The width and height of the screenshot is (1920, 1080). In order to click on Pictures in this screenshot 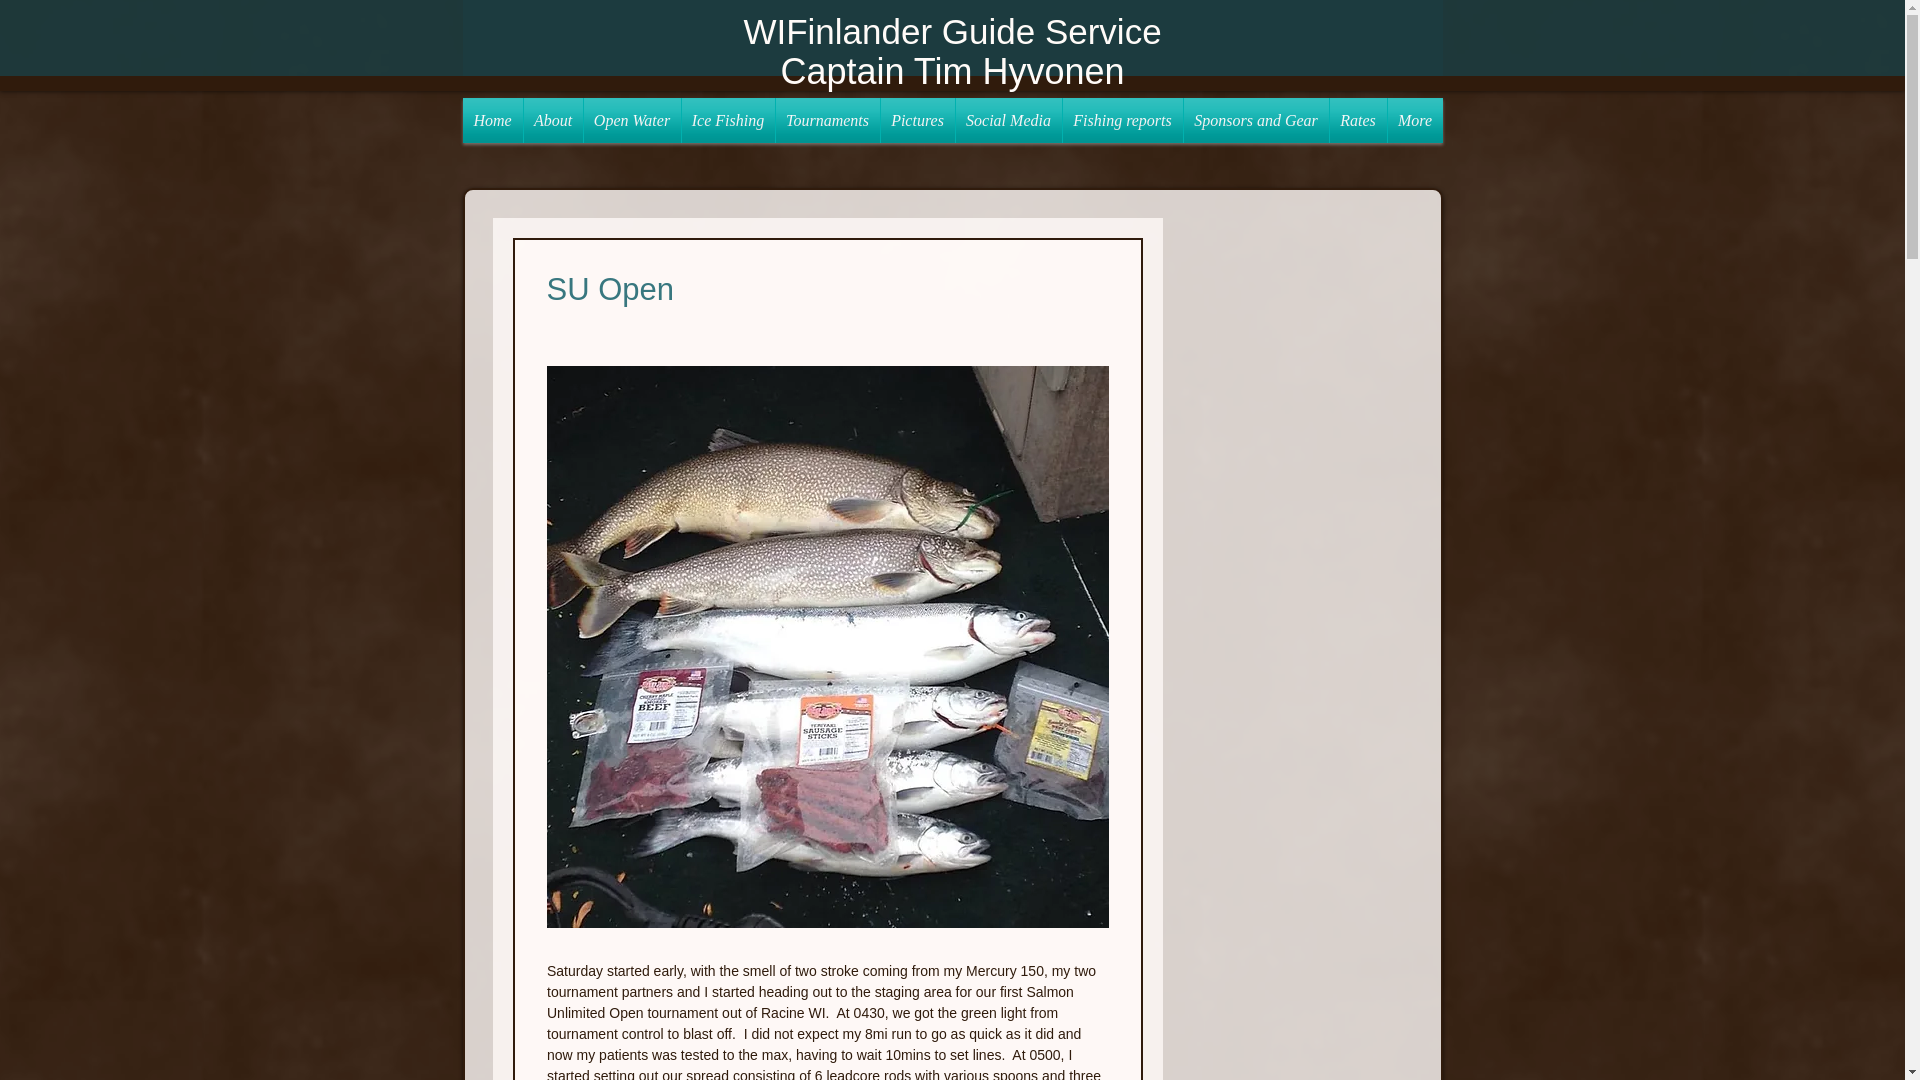, I will do `click(916, 120)`.